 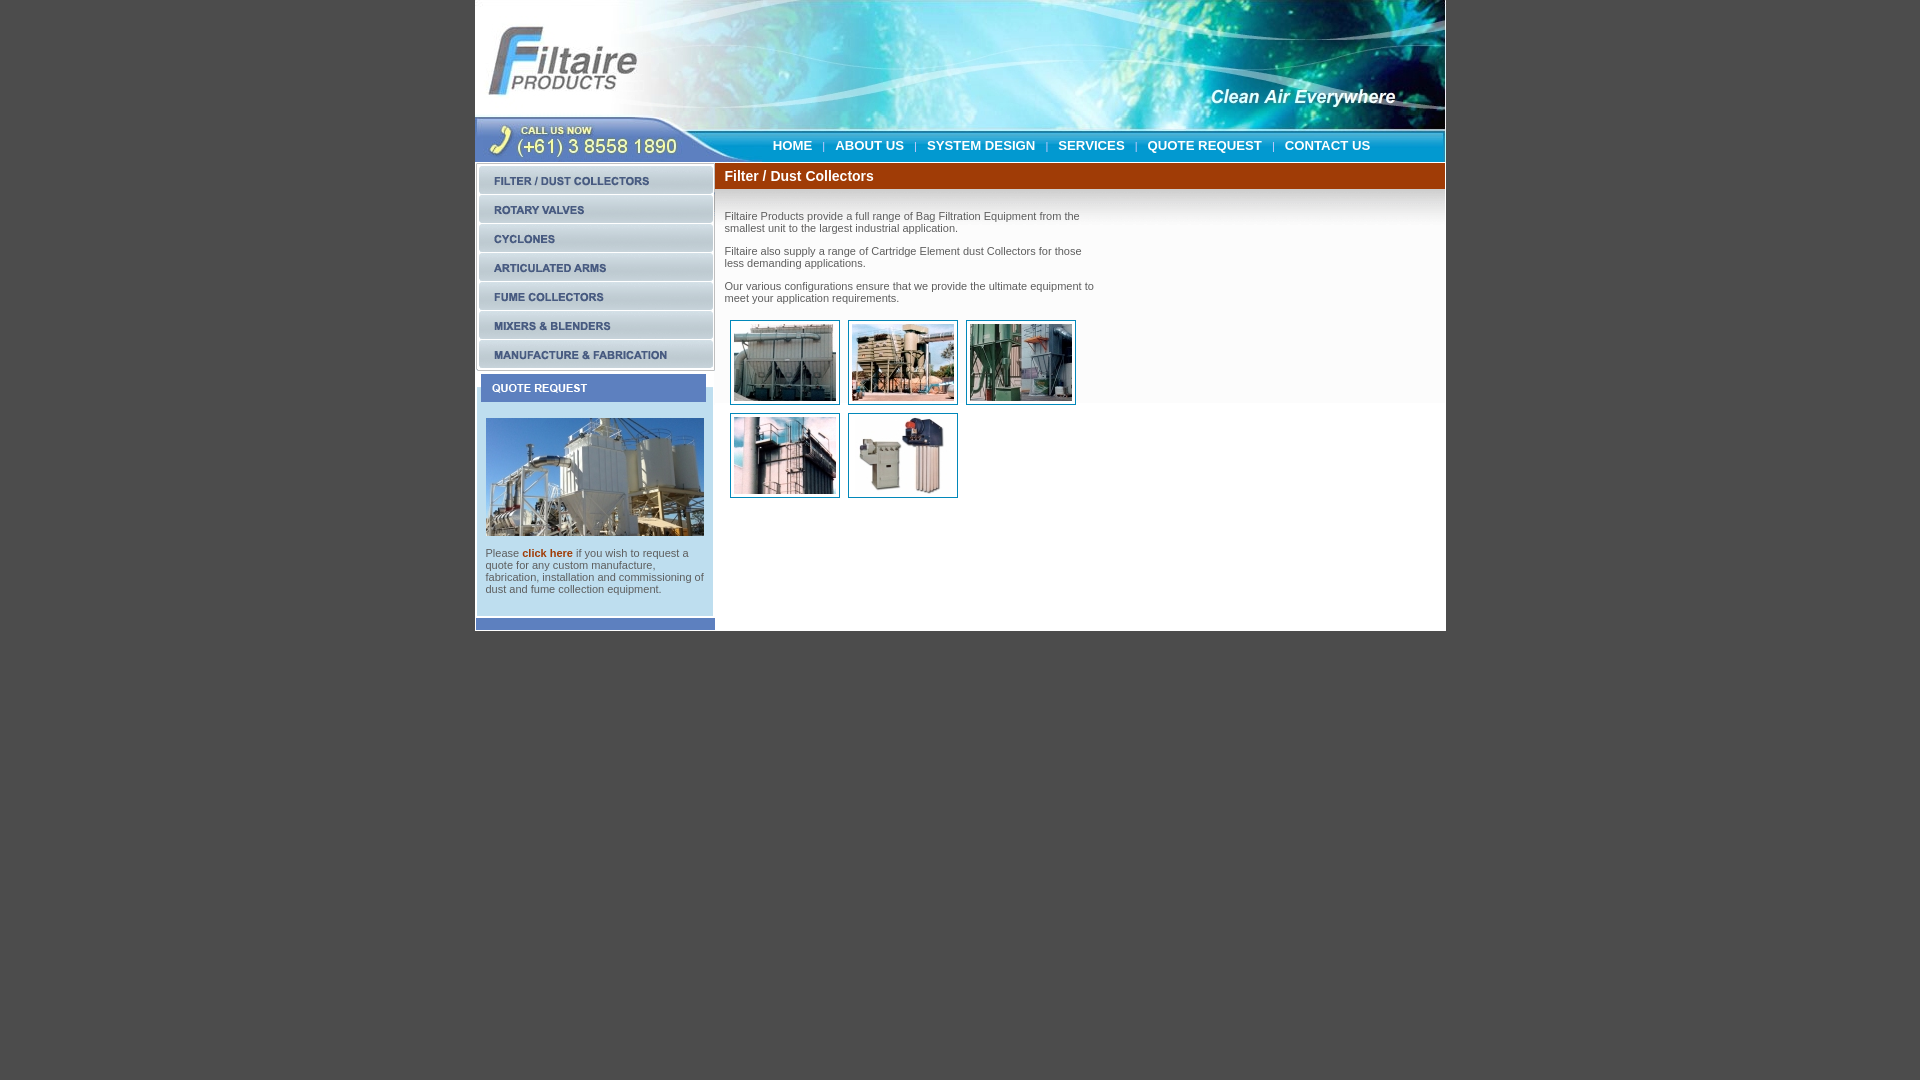 What do you see at coordinates (596, 307) in the screenshot?
I see `Fume Collectors` at bounding box center [596, 307].